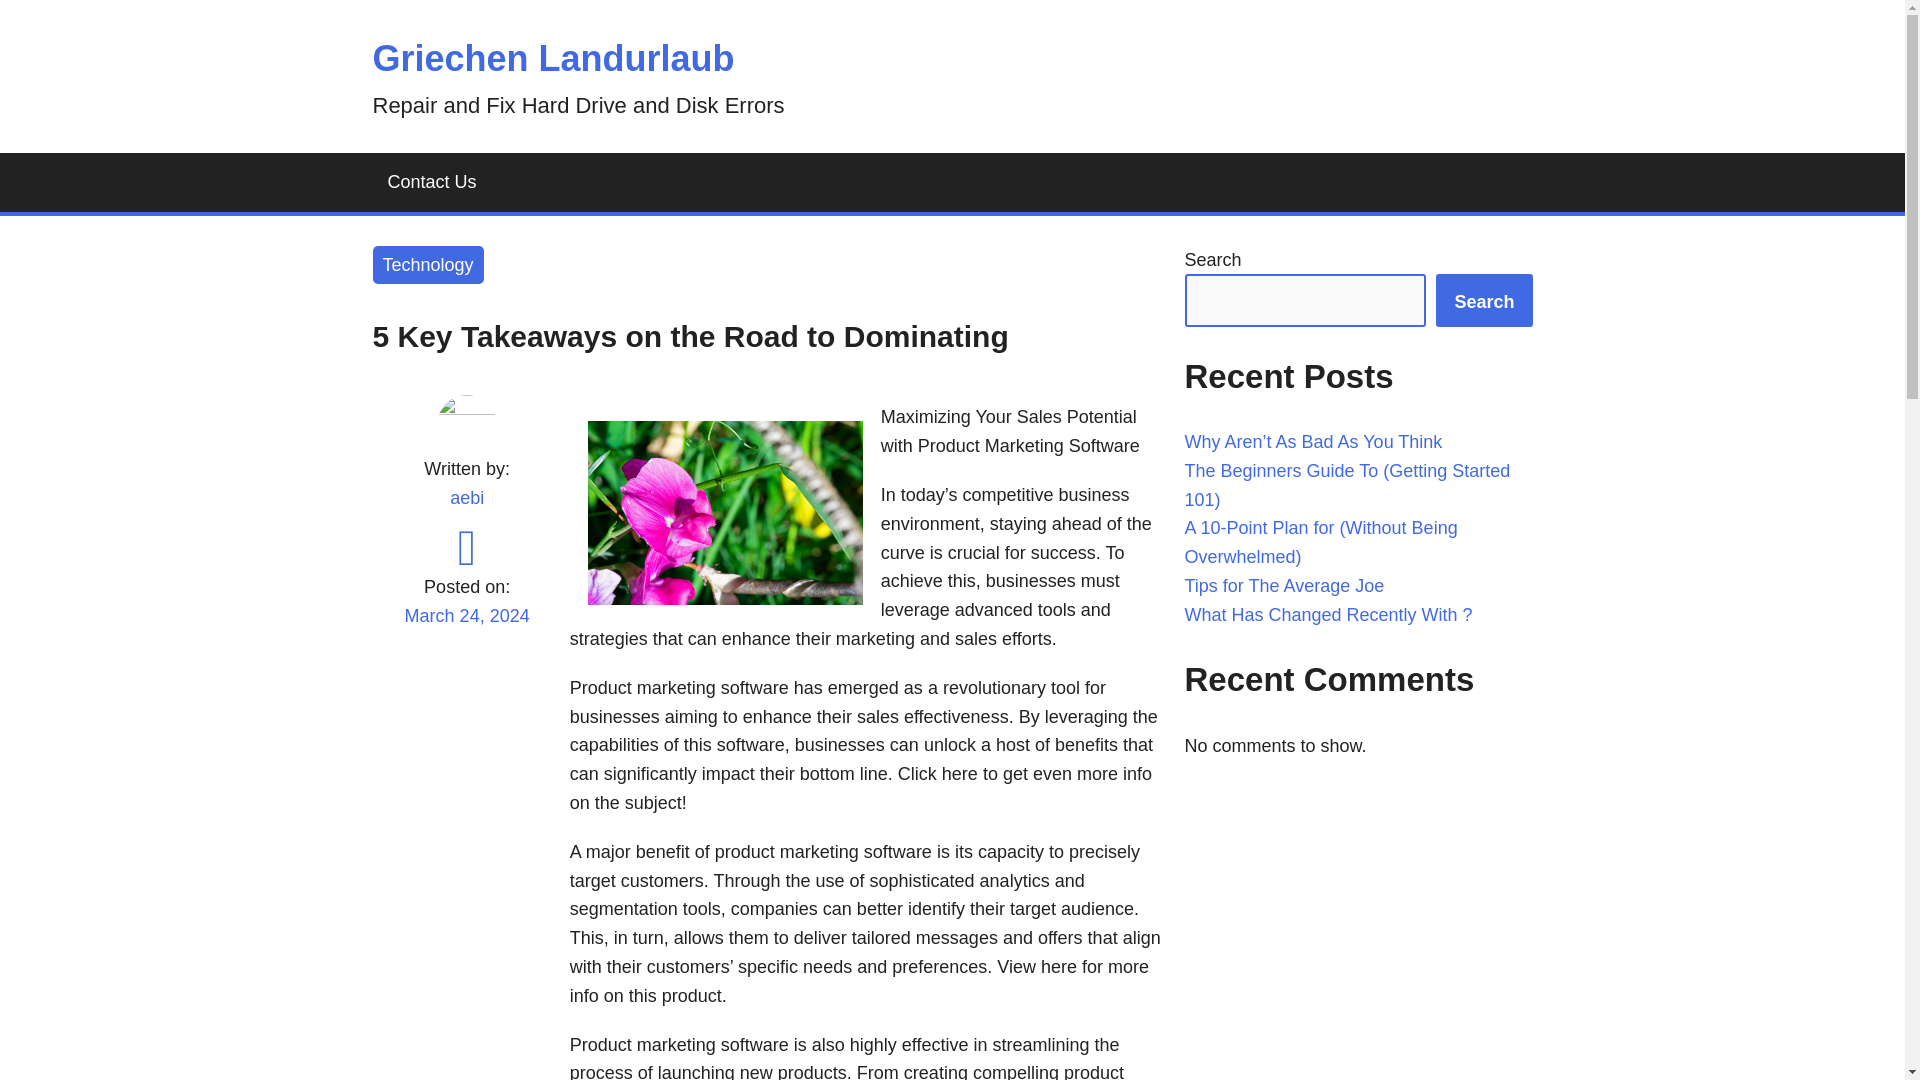 Image resolution: width=1920 pixels, height=1080 pixels. What do you see at coordinates (466, 498) in the screenshot?
I see `aebi` at bounding box center [466, 498].